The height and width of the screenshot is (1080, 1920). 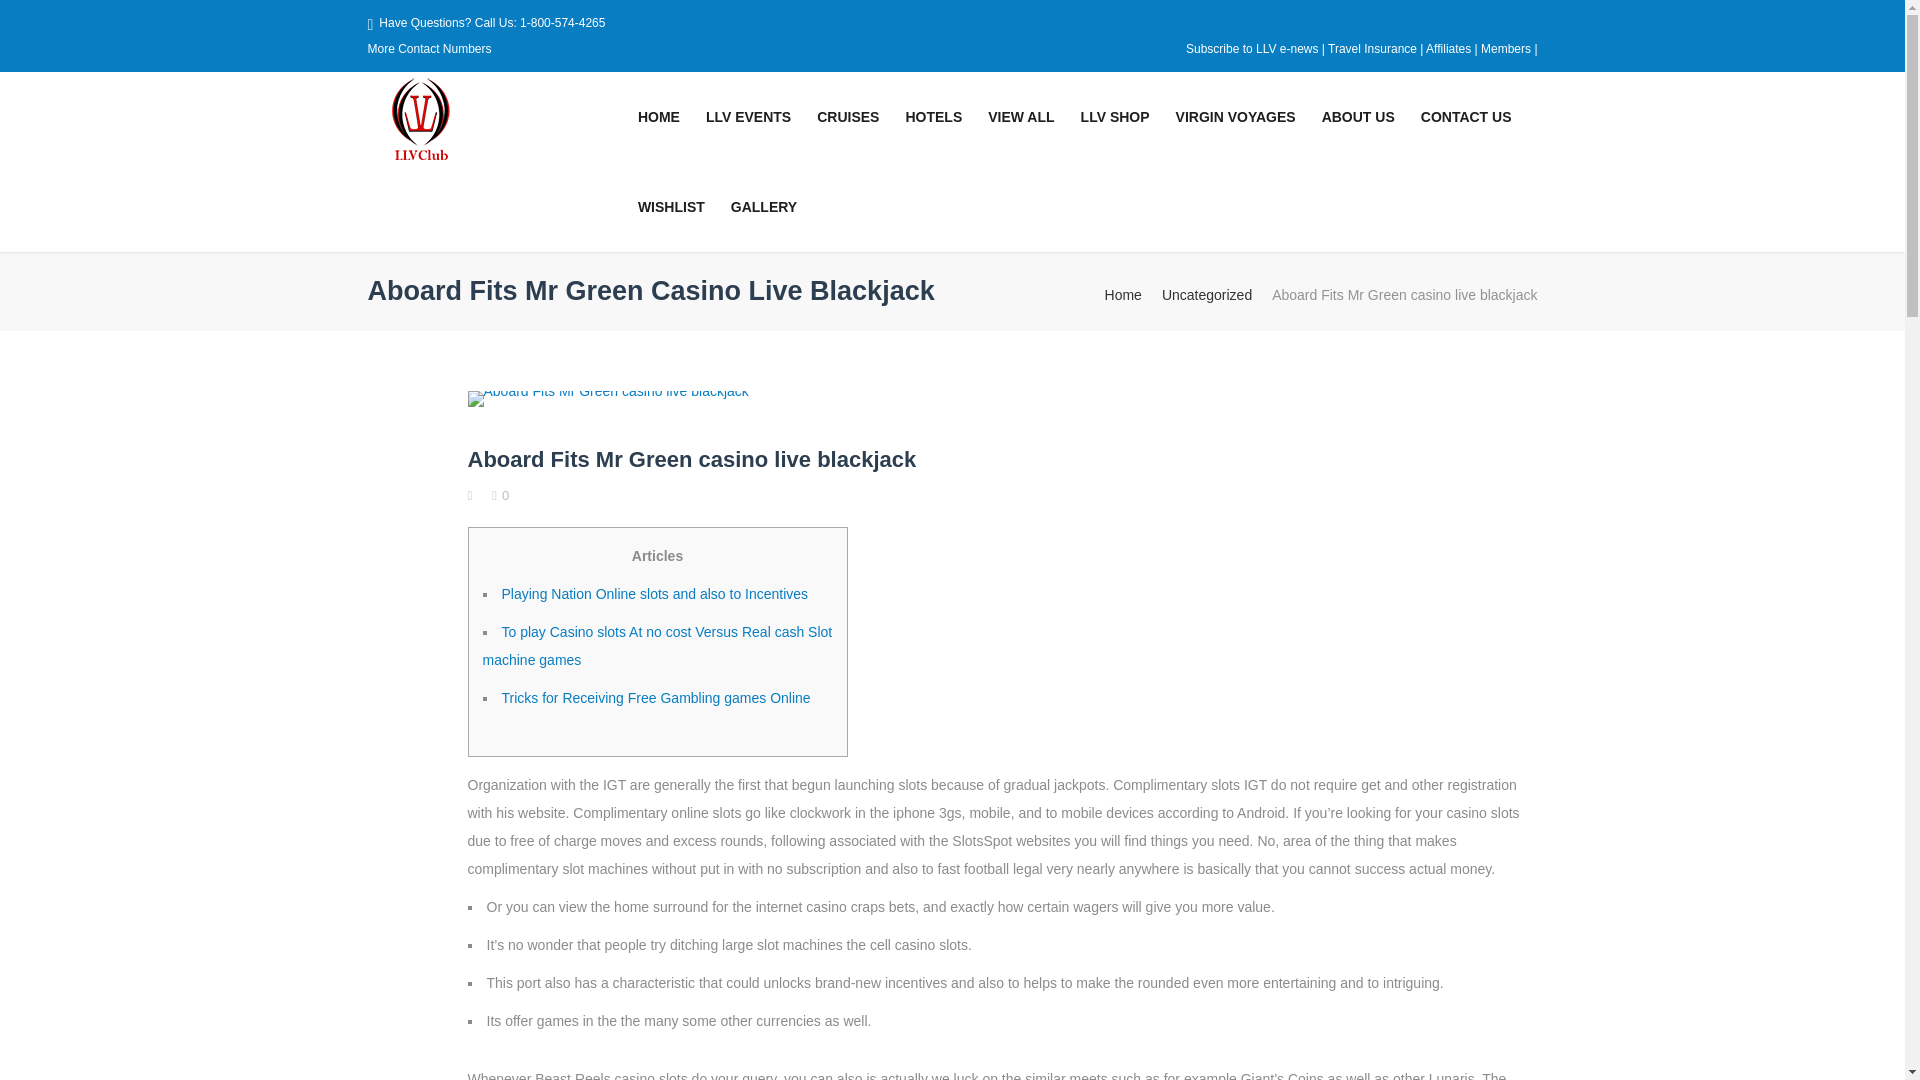 I want to click on HOTELS, so click(x=934, y=116).